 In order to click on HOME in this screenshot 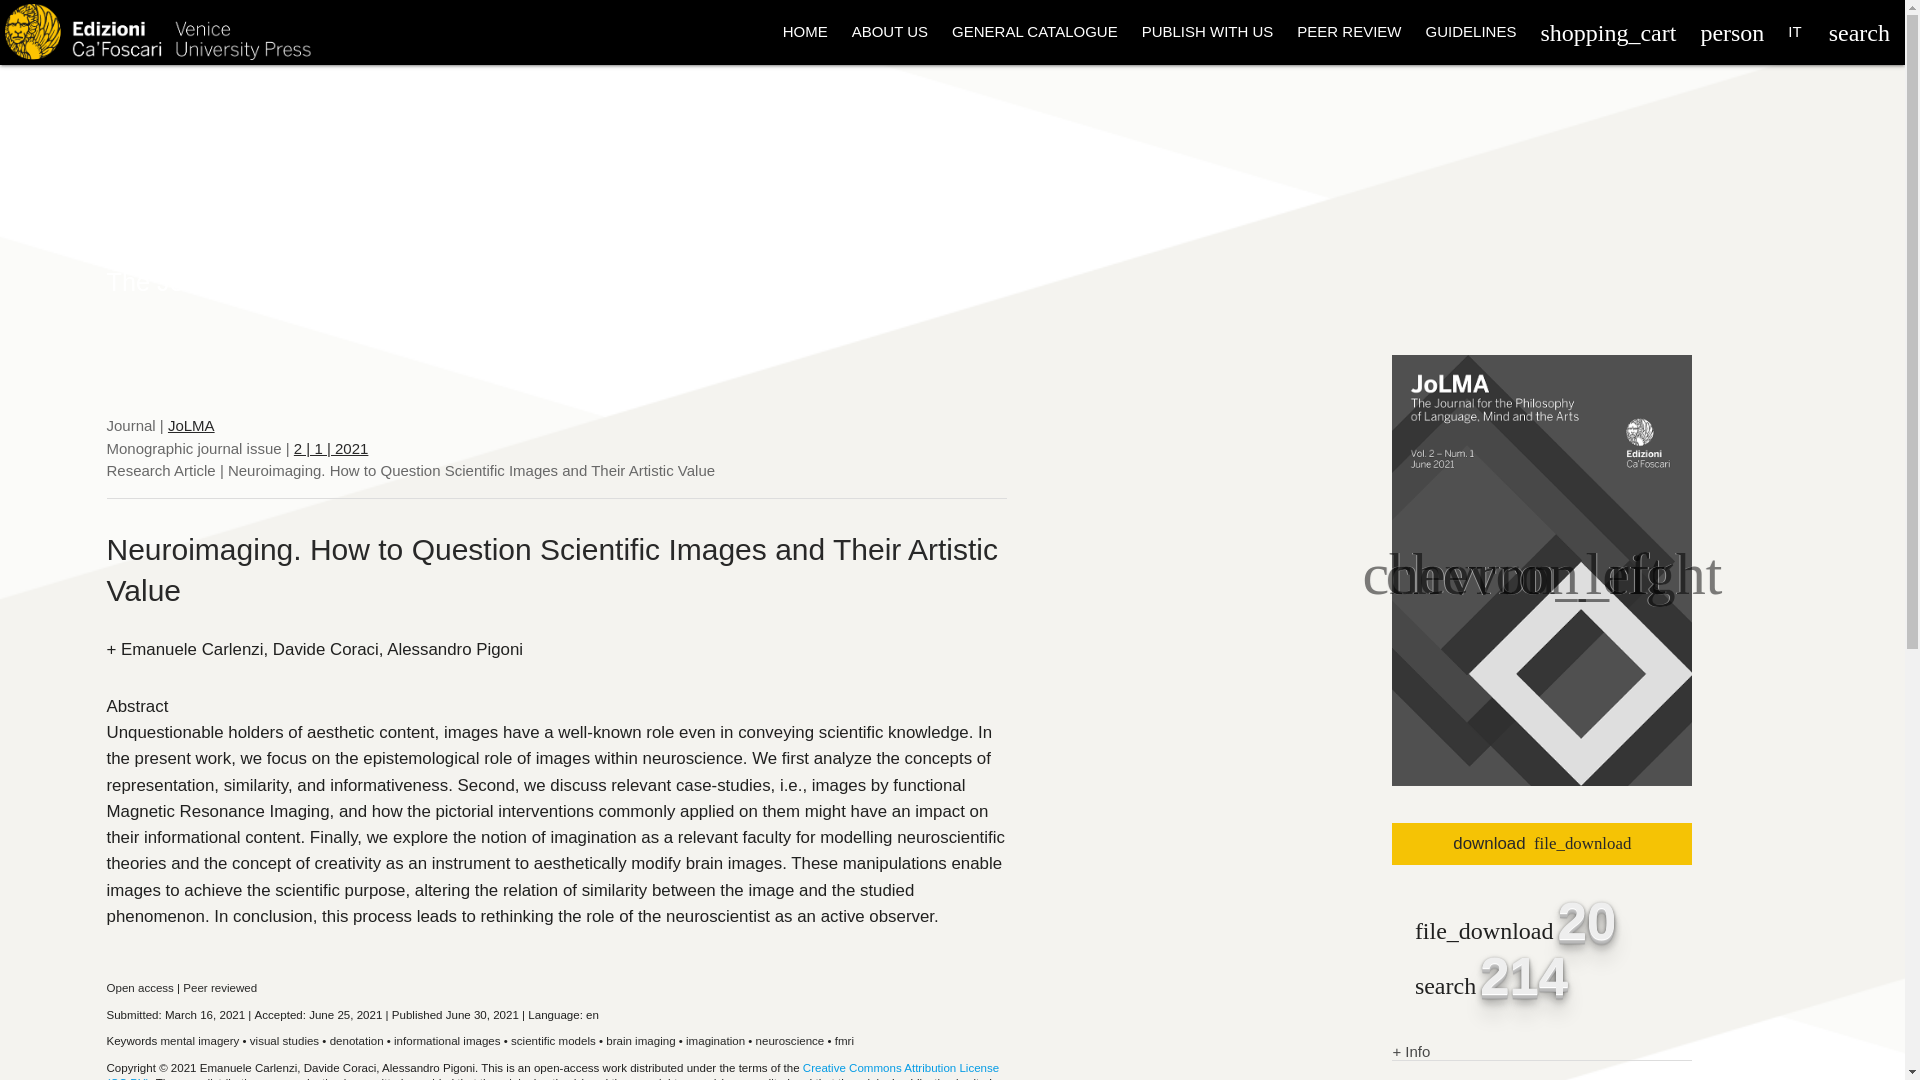, I will do `click(806, 32)`.